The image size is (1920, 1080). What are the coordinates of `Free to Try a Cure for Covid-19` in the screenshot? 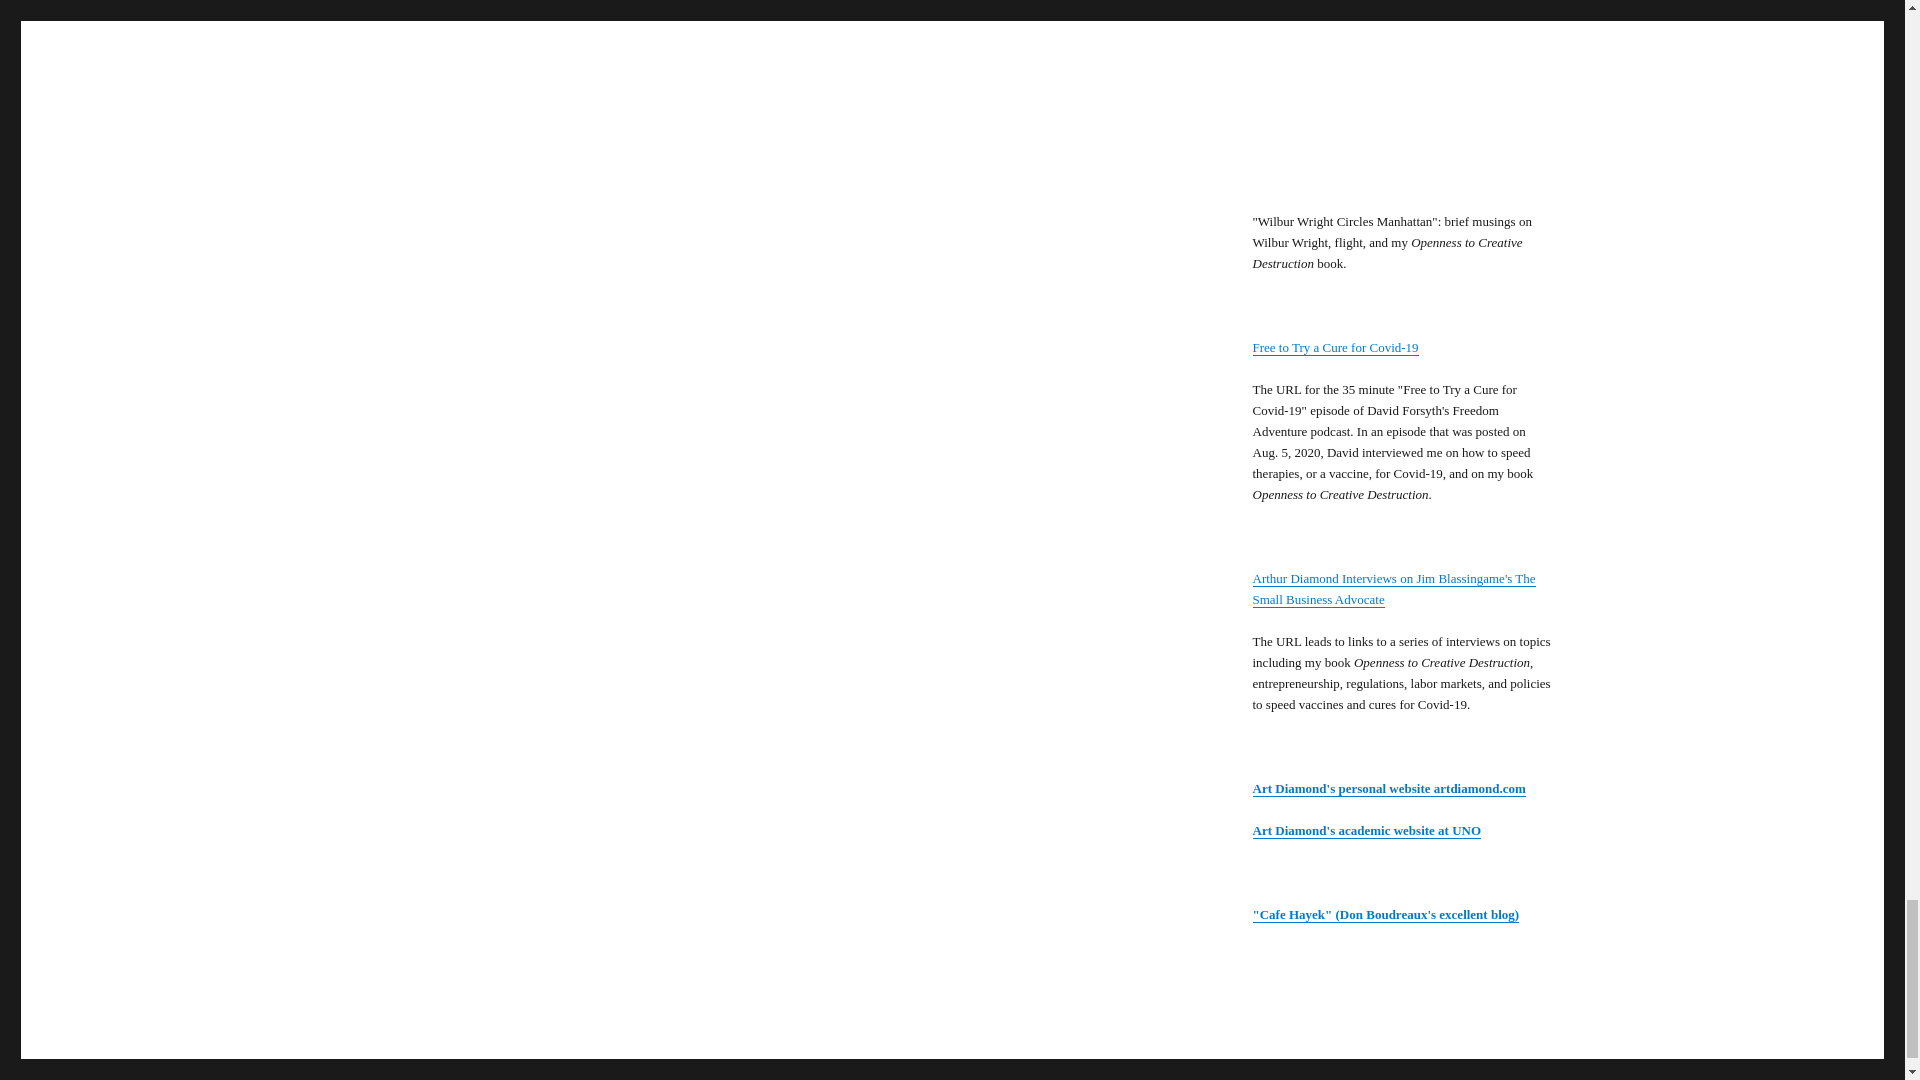 It's located at (1334, 348).